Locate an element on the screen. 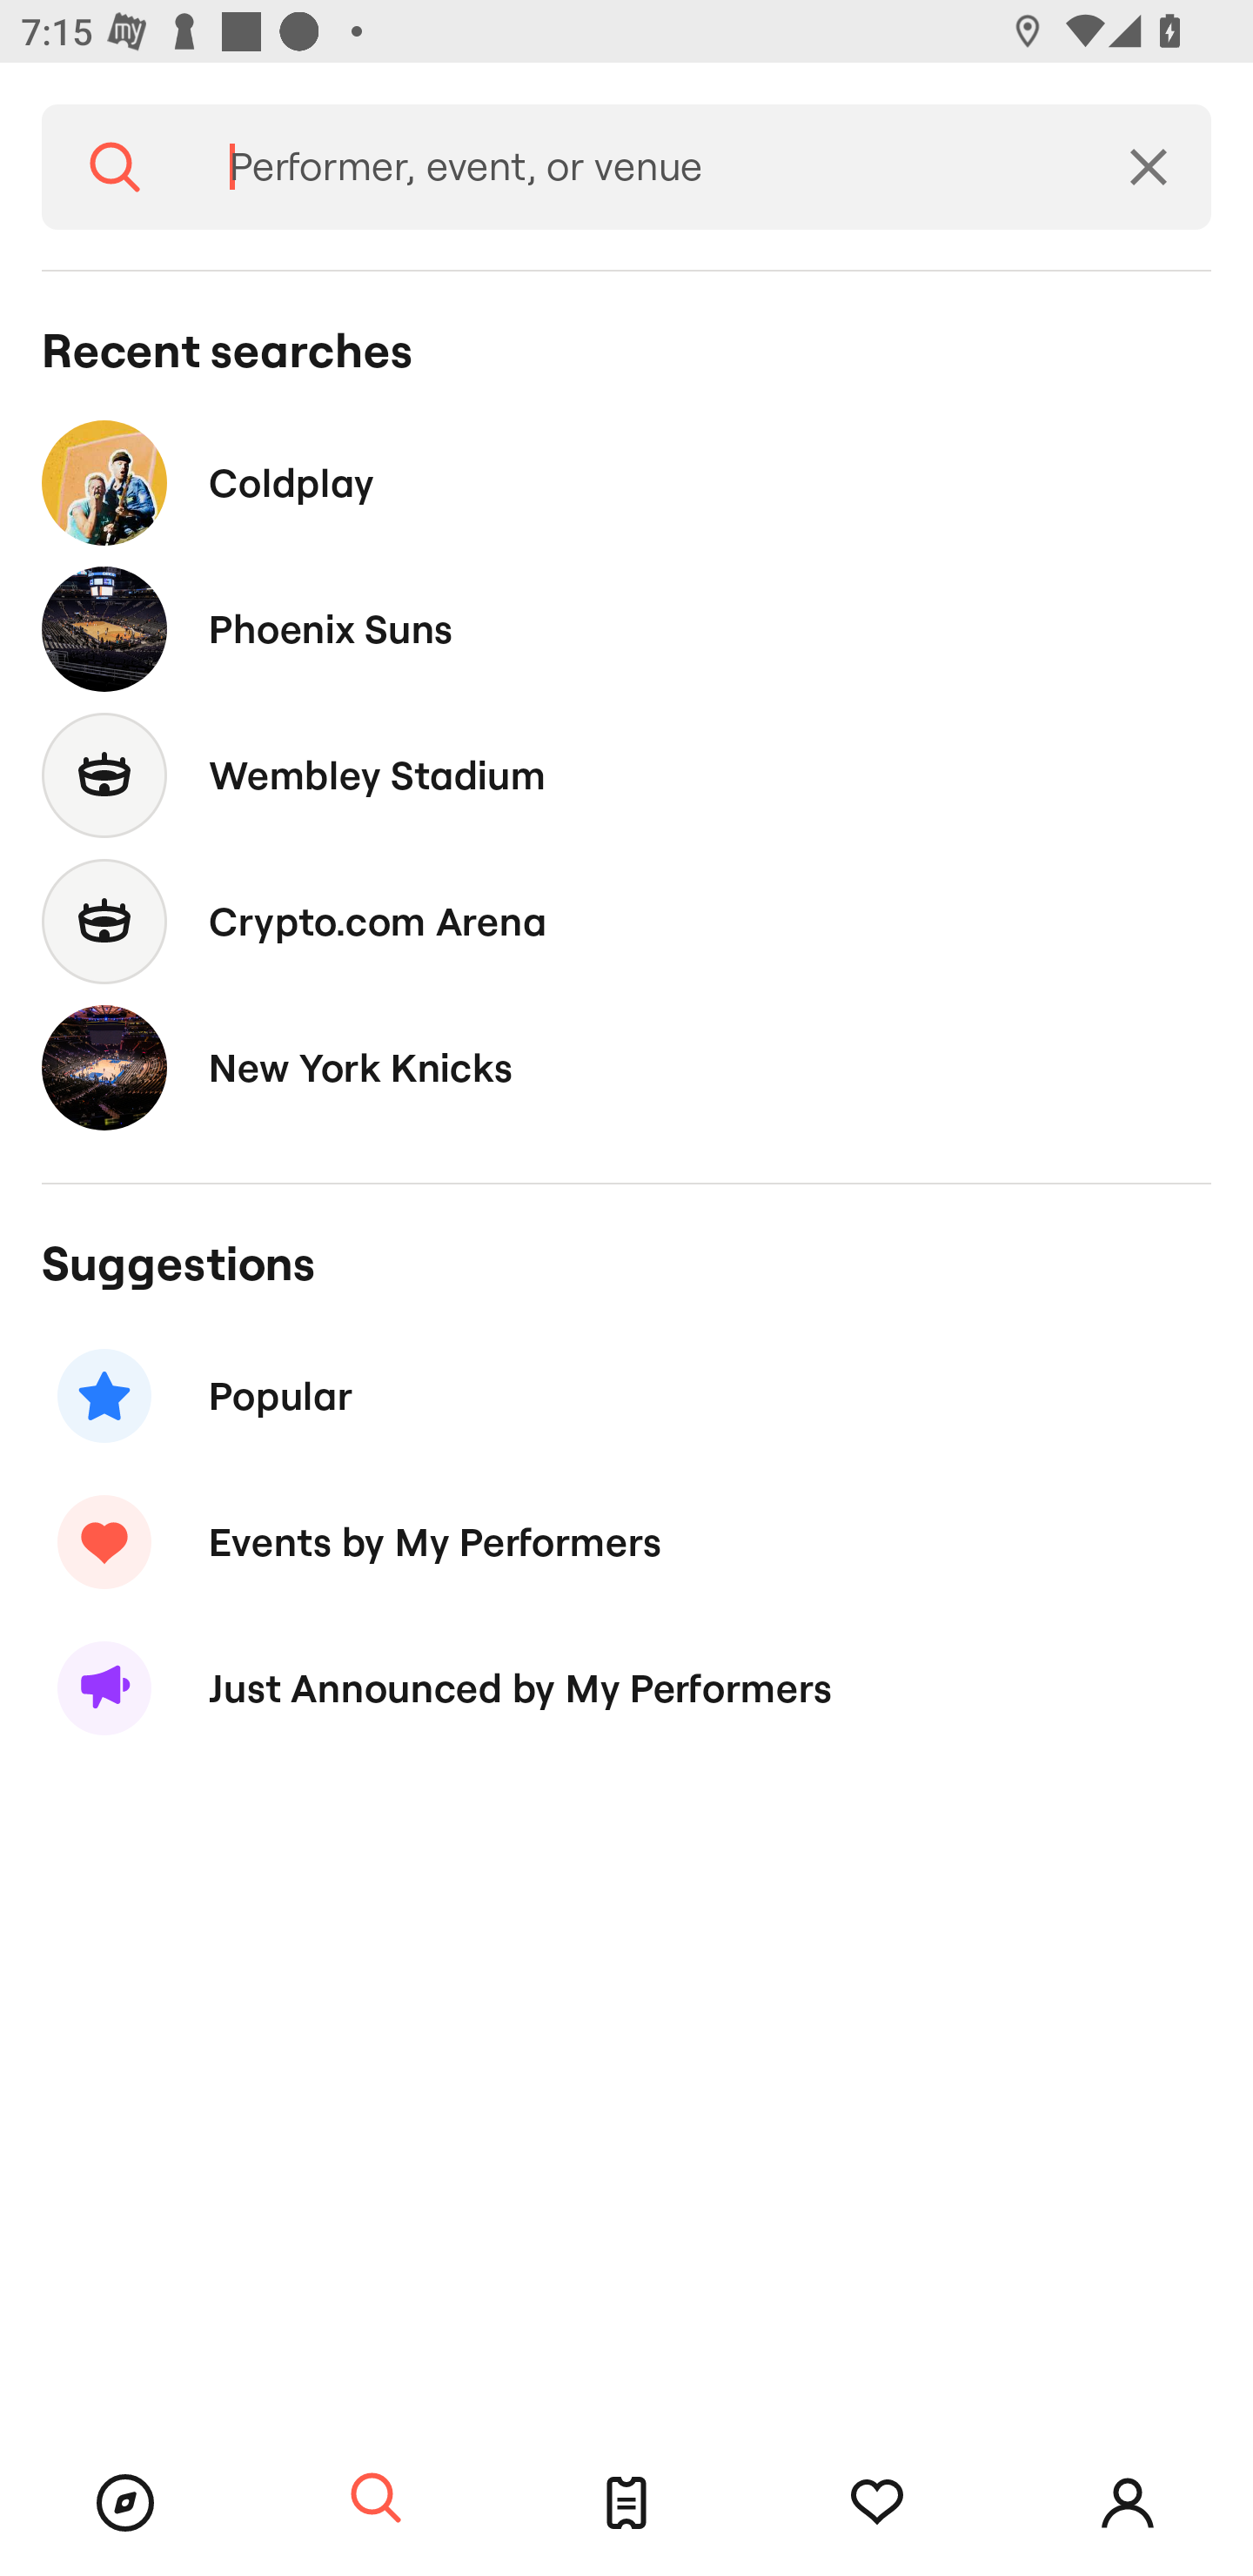  New York Knicks is located at coordinates (626, 1067).